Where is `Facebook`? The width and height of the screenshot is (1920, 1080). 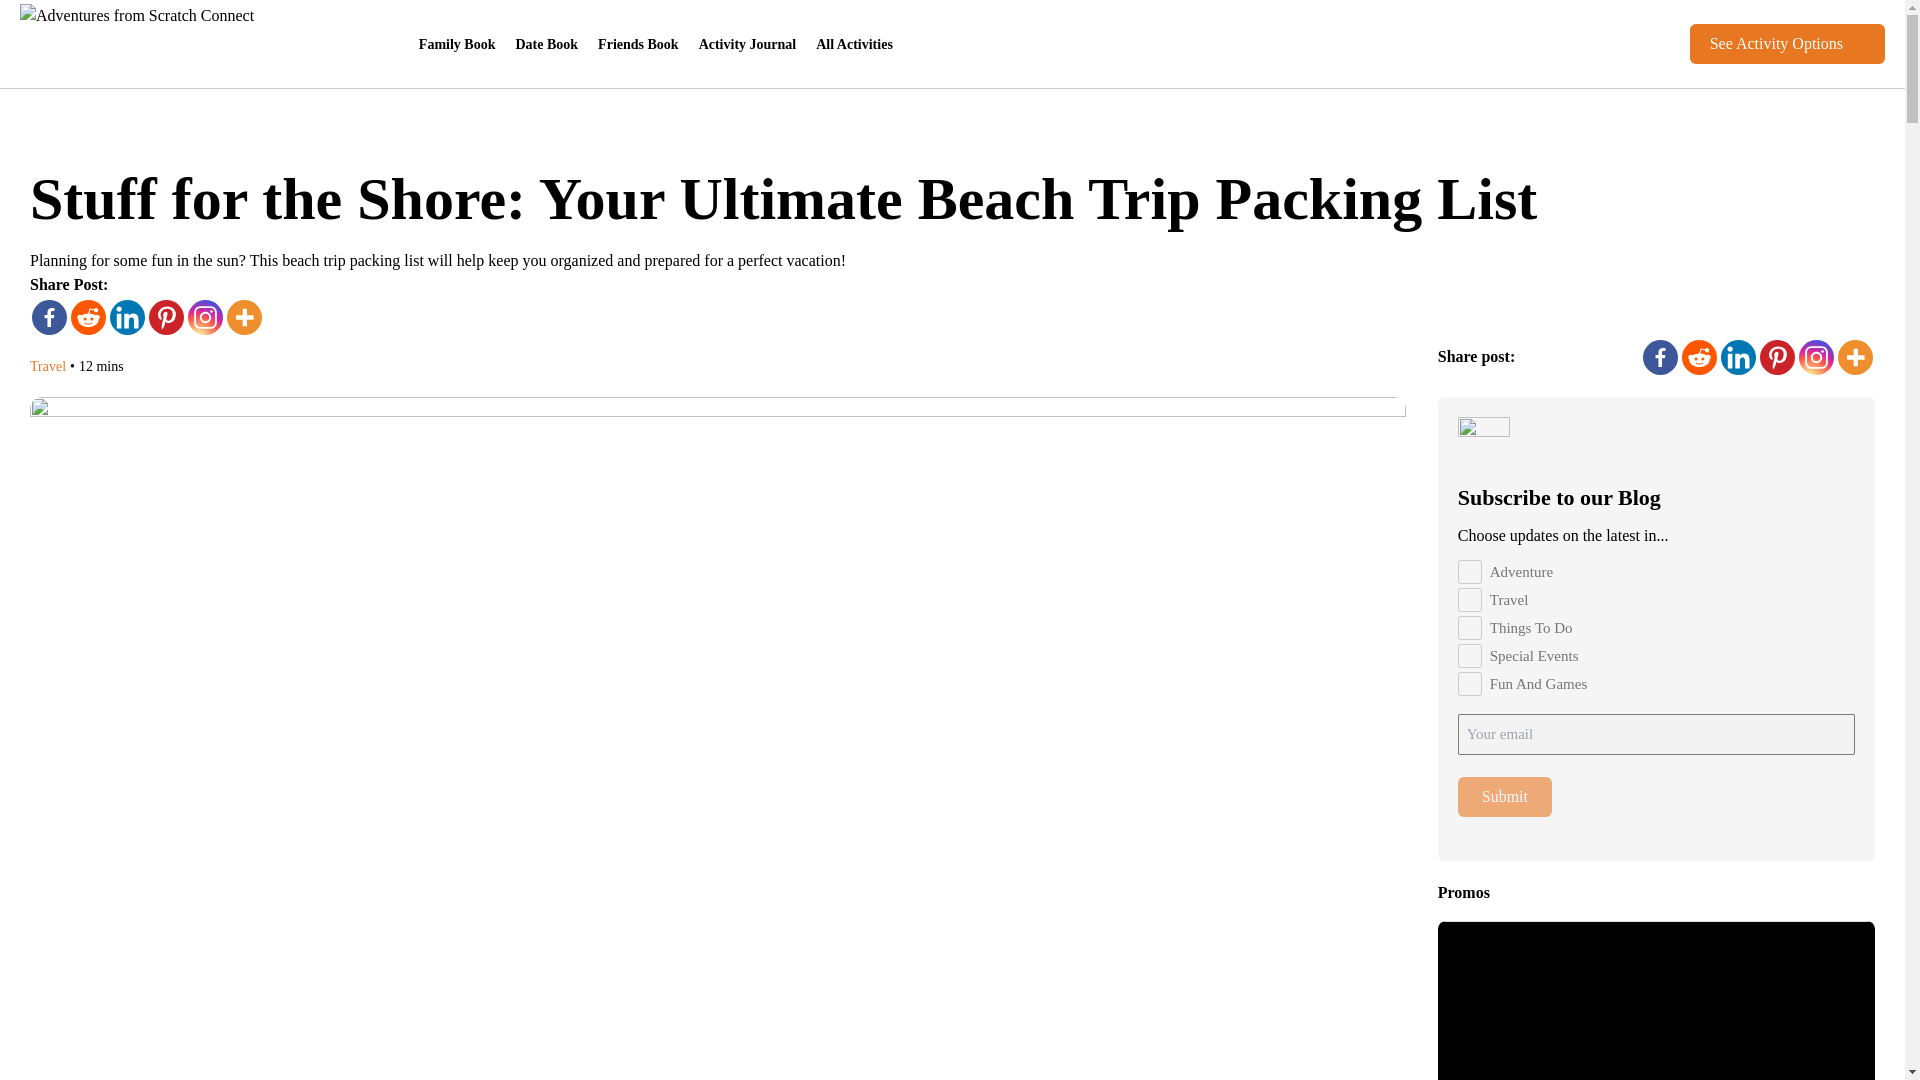
Facebook is located at coordinates (50, 317).